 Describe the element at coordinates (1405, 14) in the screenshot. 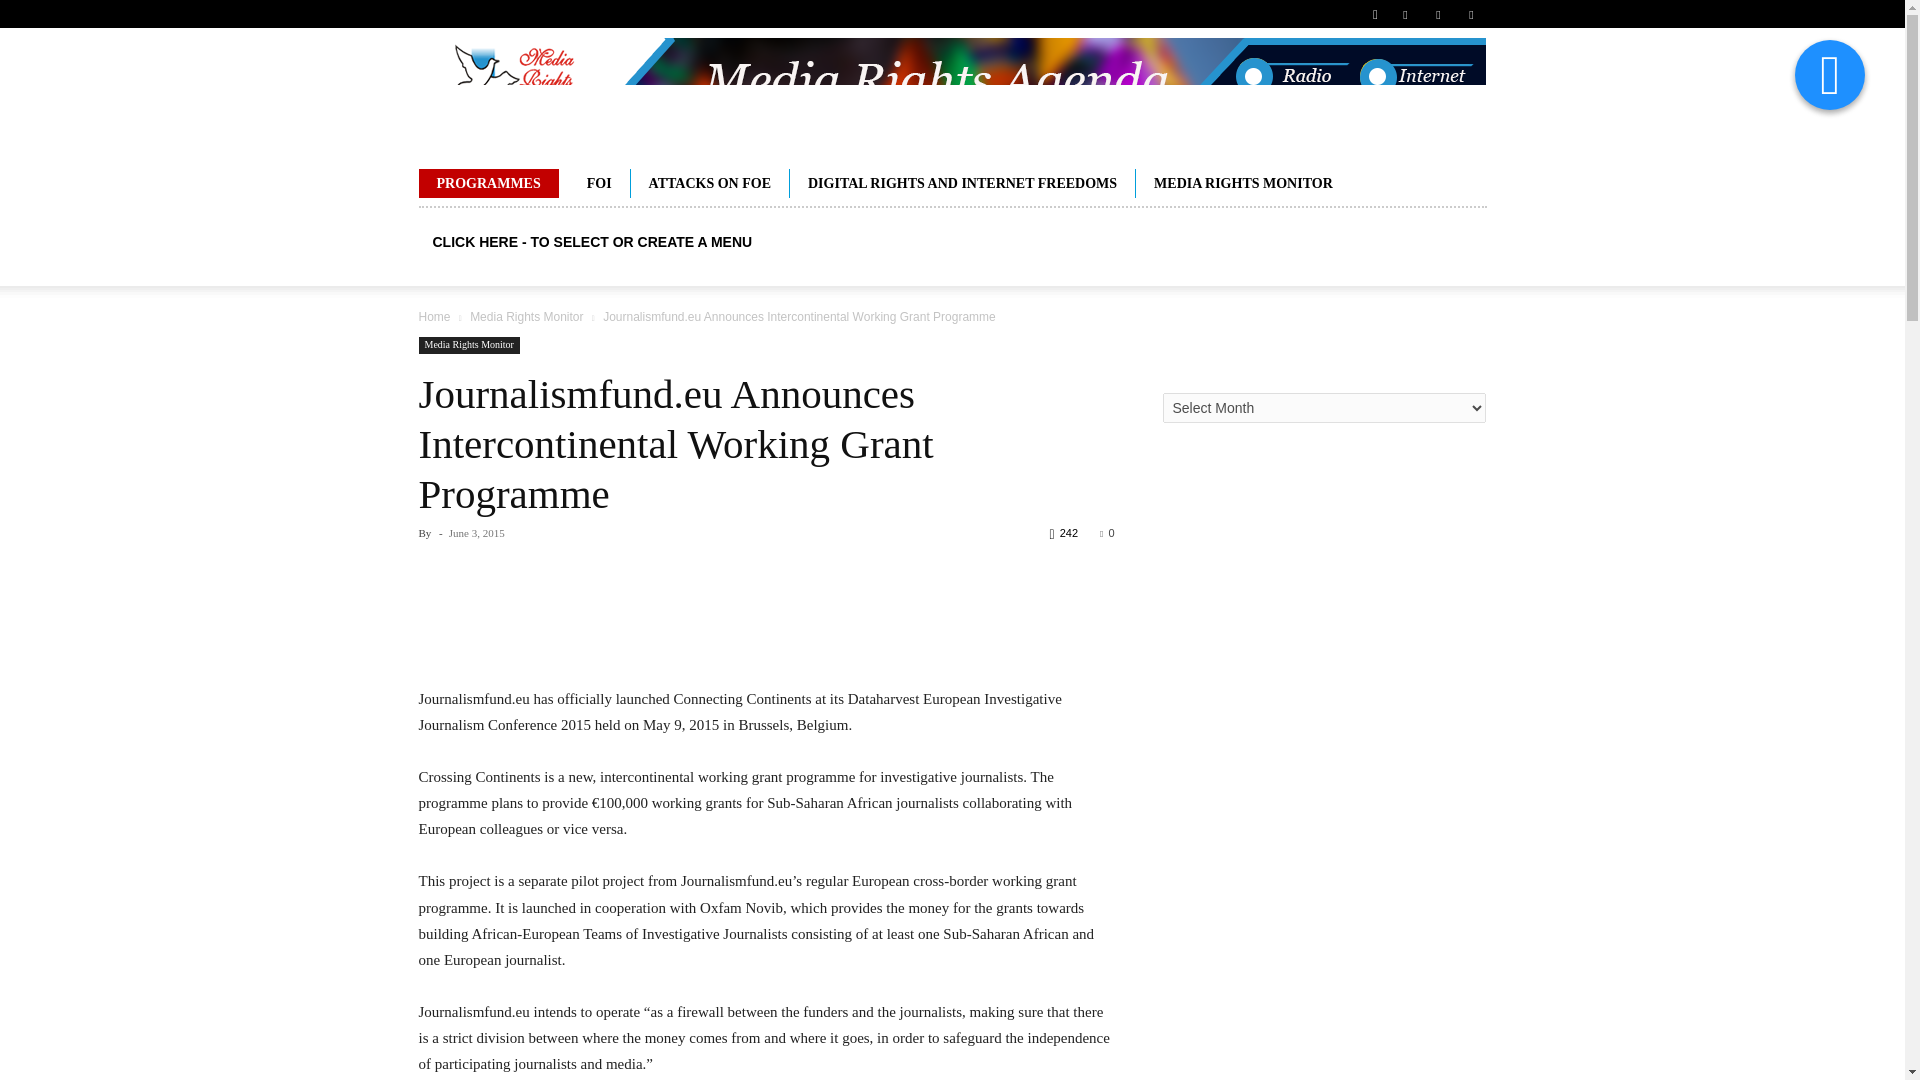

I see `Facebook` at that location.